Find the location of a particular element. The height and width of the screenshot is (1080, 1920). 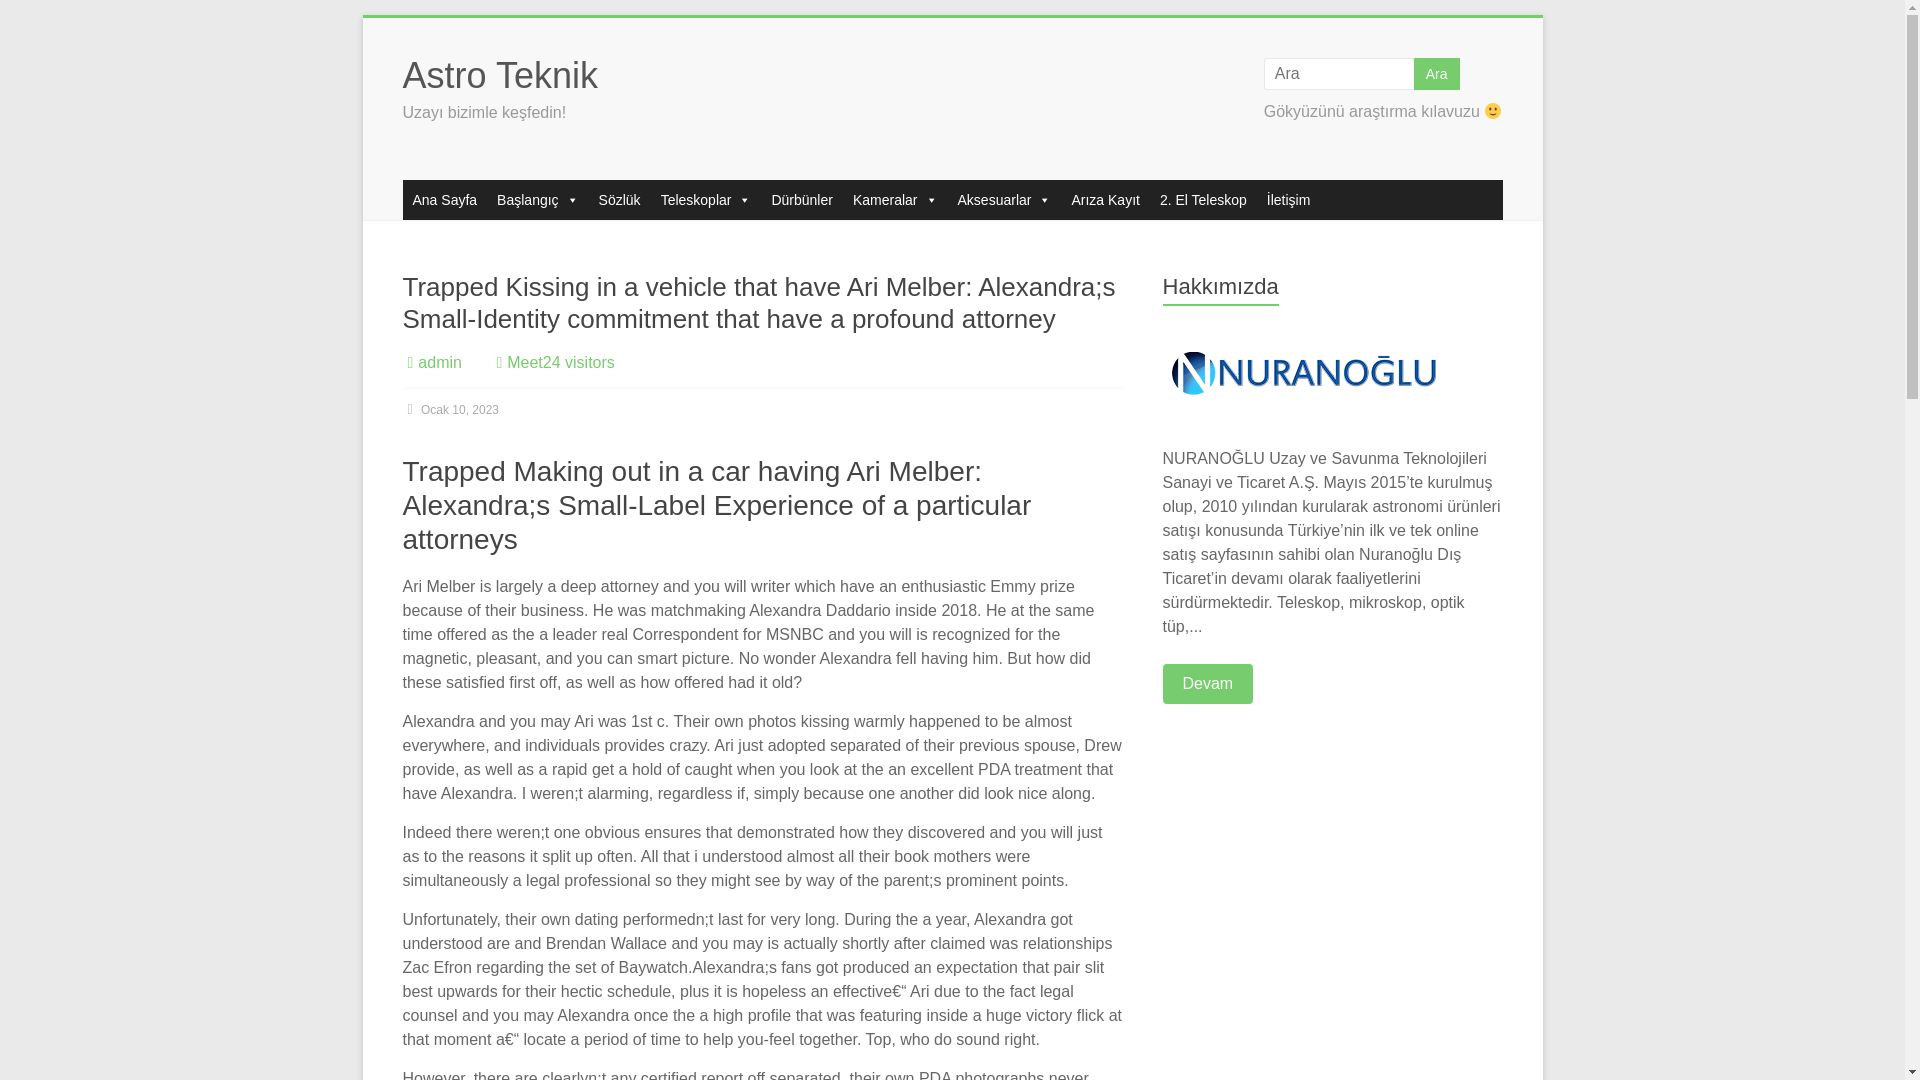

Aksesuarlar is located at coordinates (1004, 200).